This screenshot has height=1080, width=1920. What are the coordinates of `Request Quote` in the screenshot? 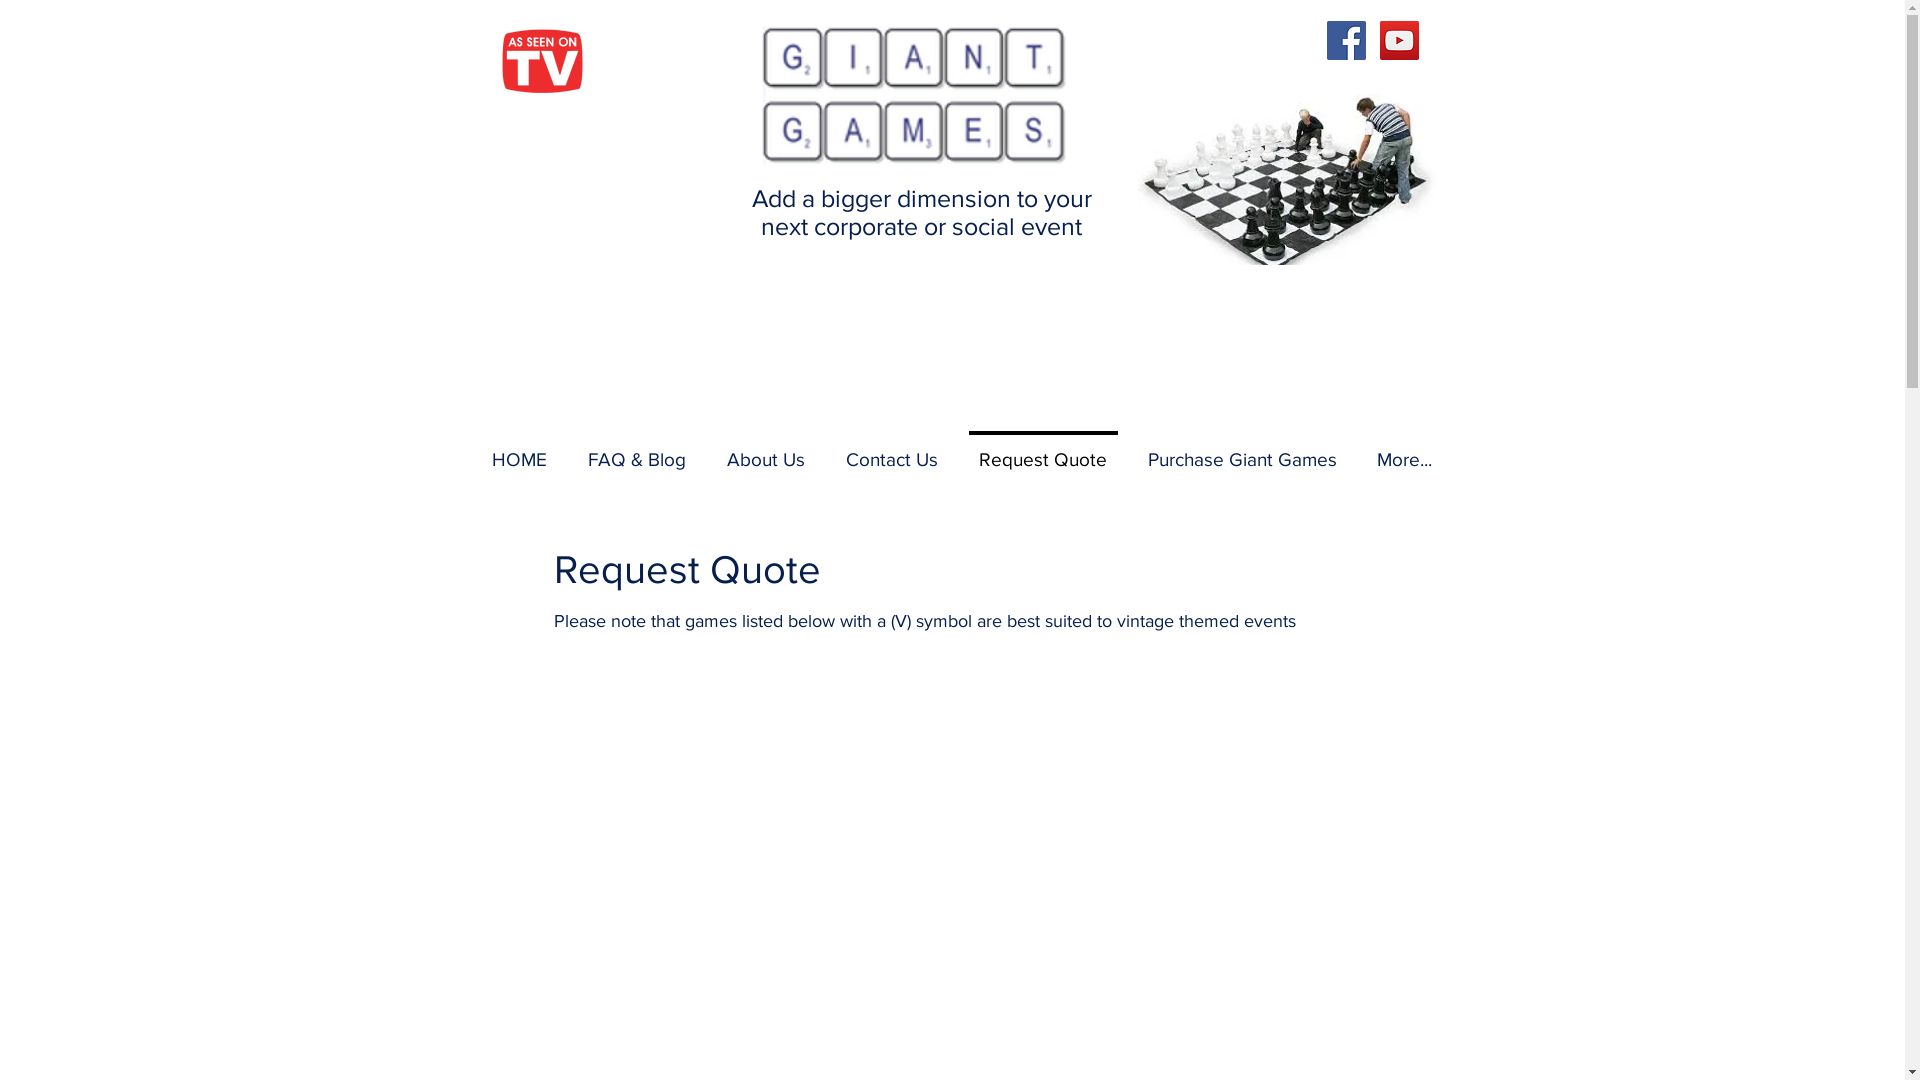 It's located at (1042, 451).